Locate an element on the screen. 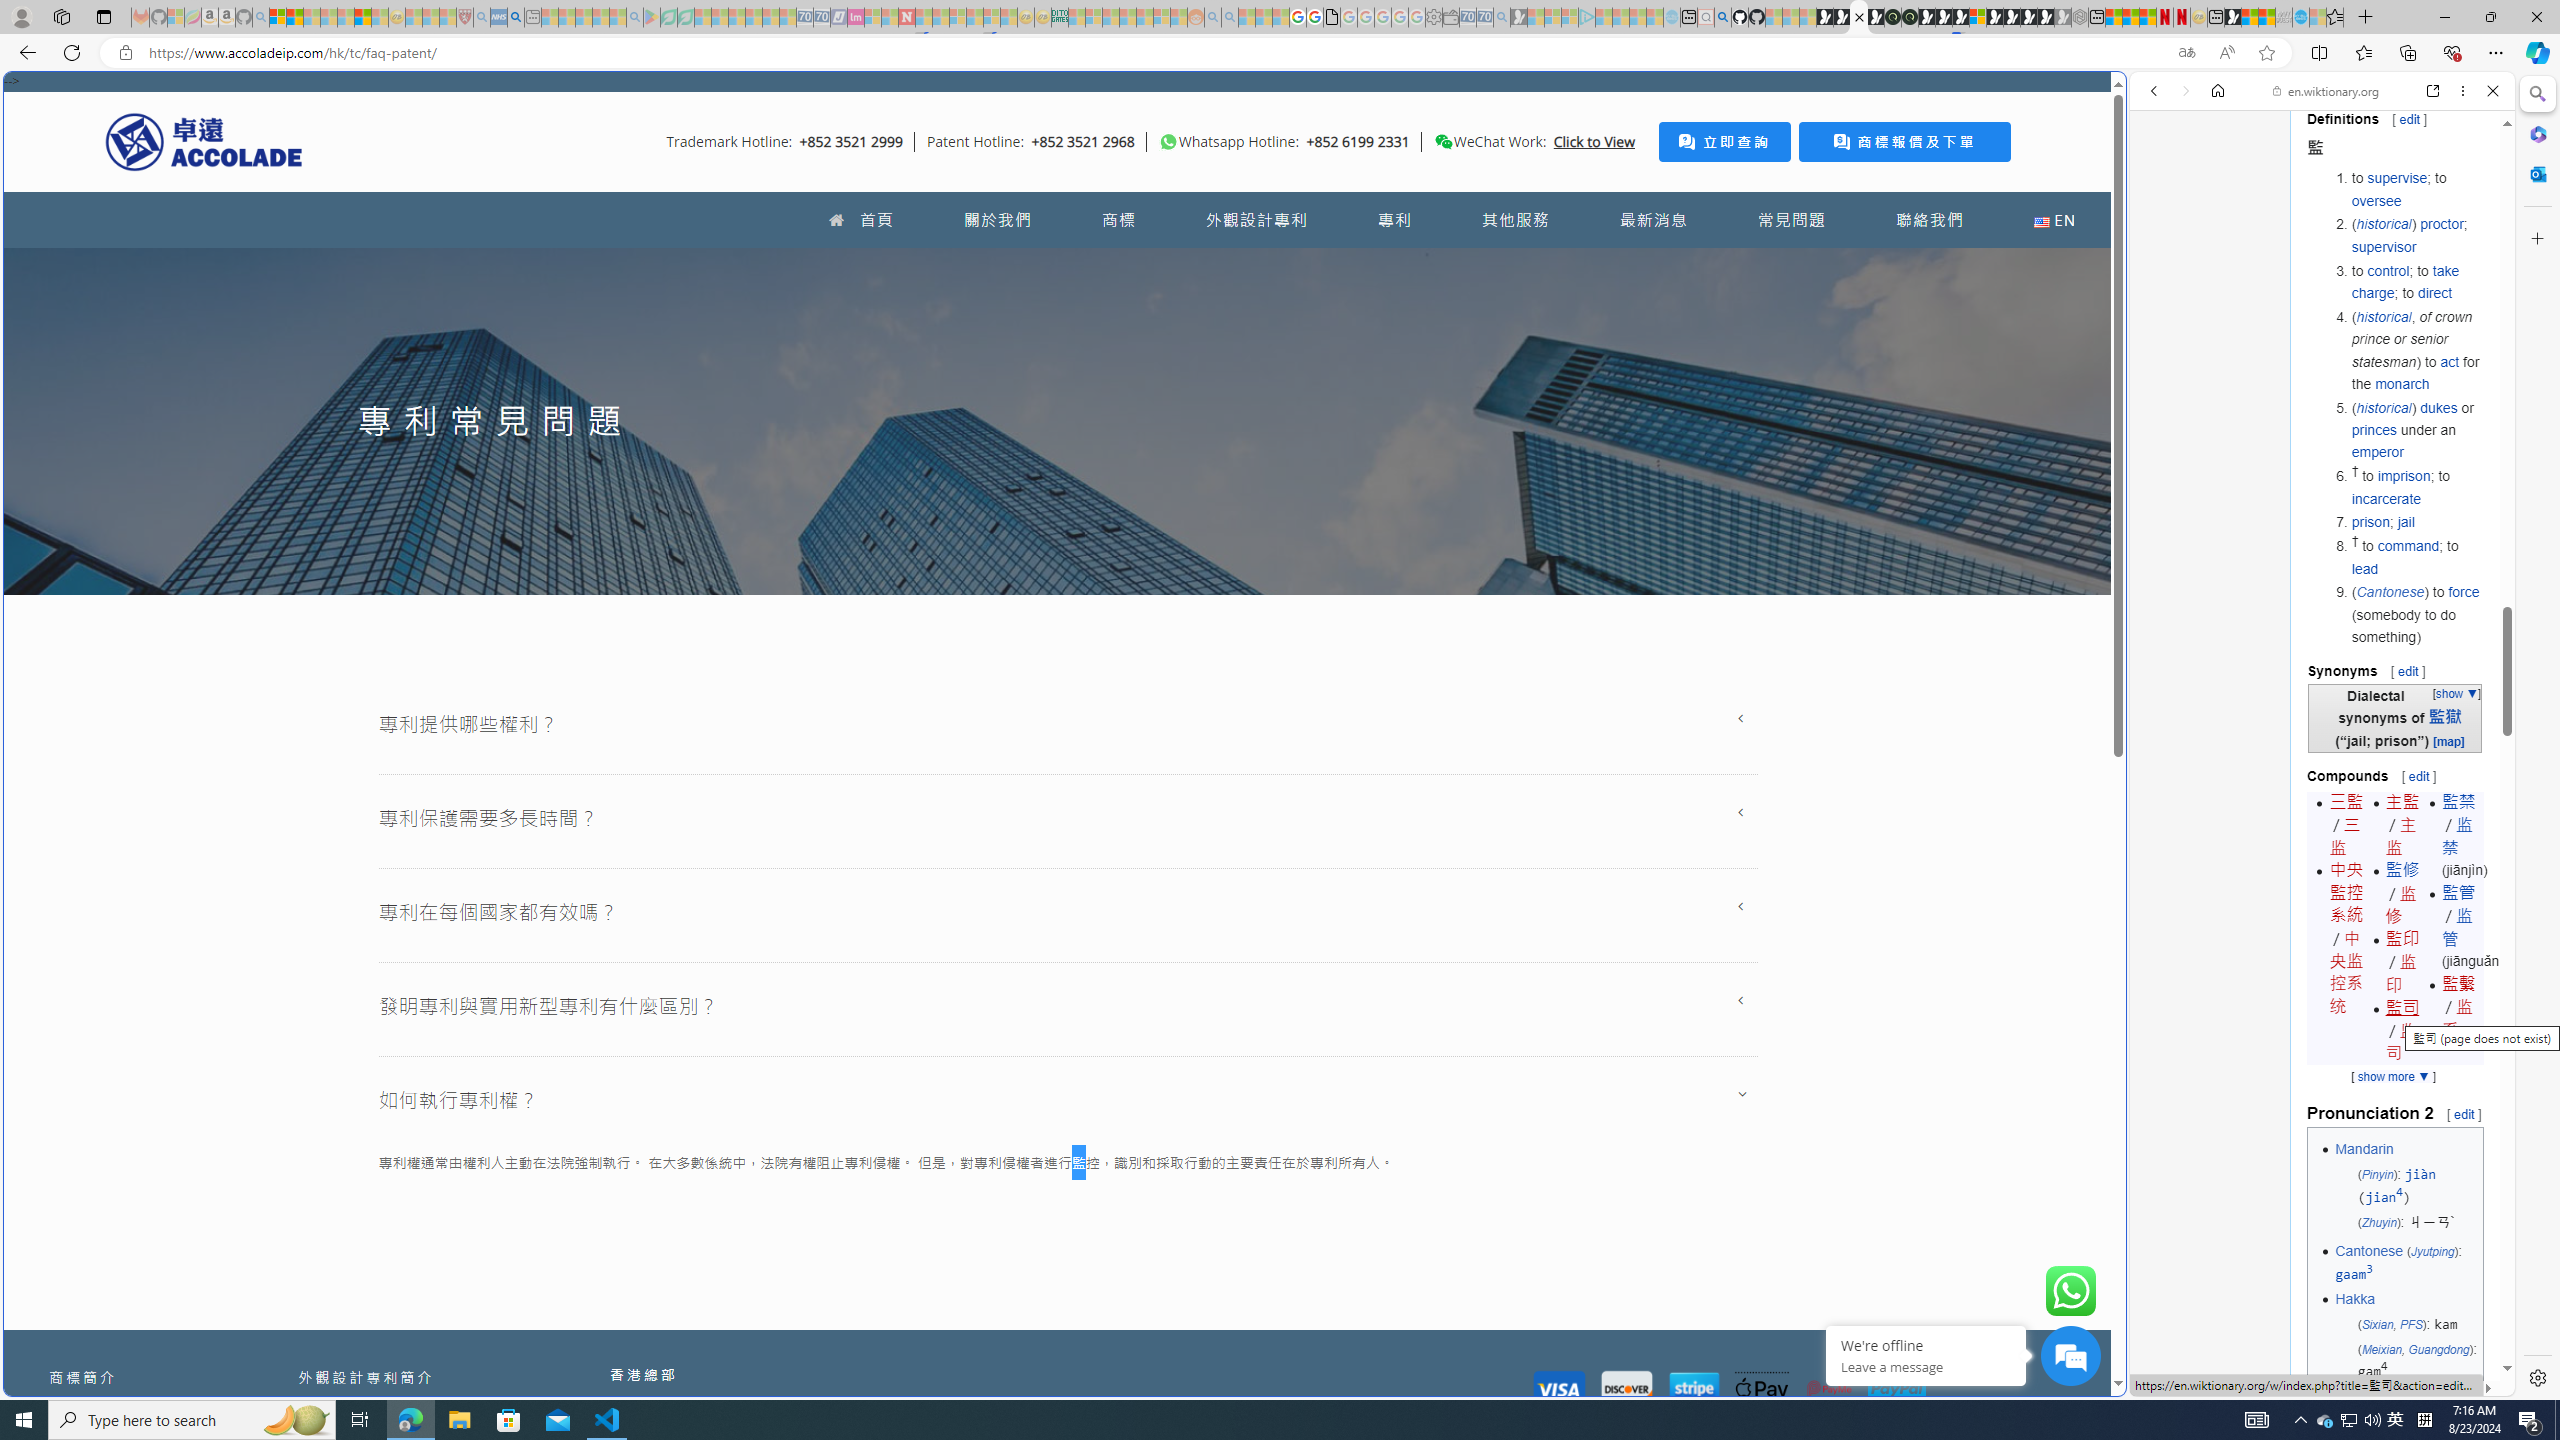  Web scope is located at coordinates (2163, 180).